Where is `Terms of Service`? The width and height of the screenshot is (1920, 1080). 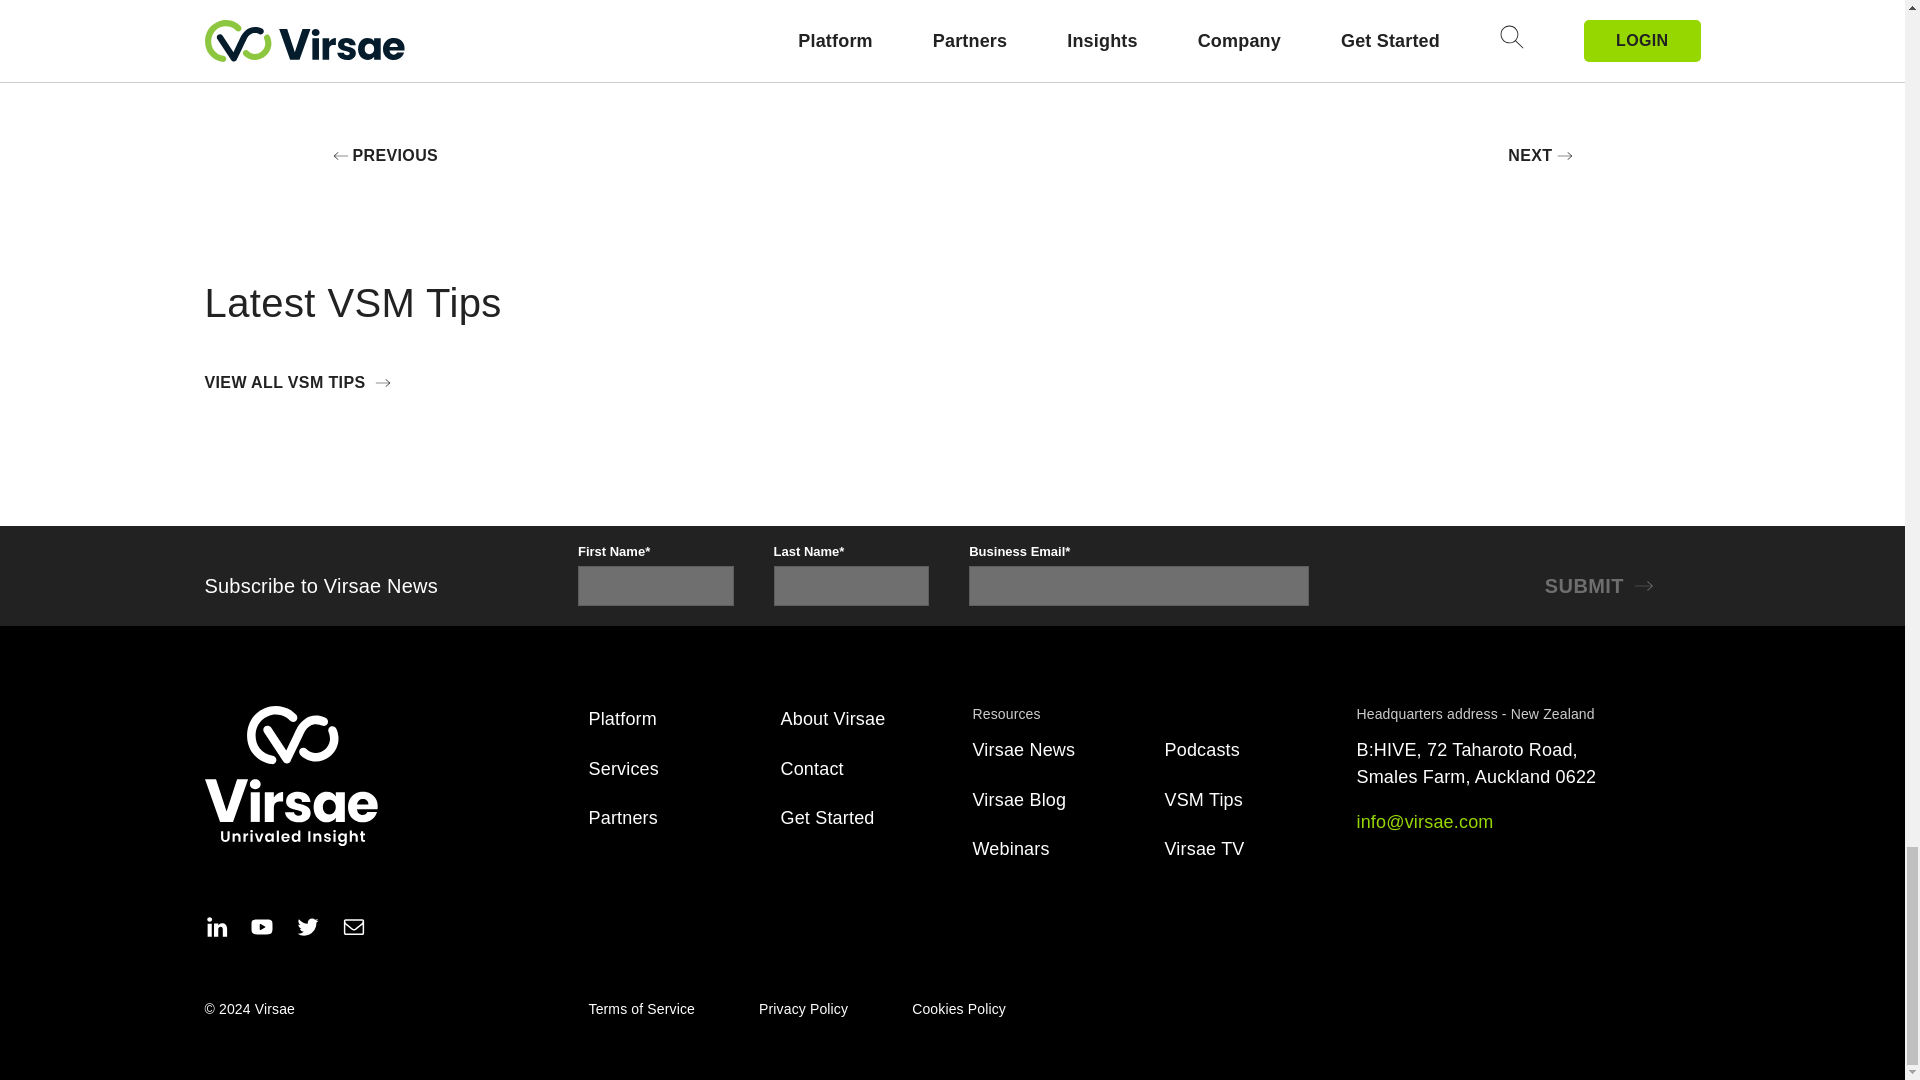
Terms of Service is located at coordinates (641, 1009).